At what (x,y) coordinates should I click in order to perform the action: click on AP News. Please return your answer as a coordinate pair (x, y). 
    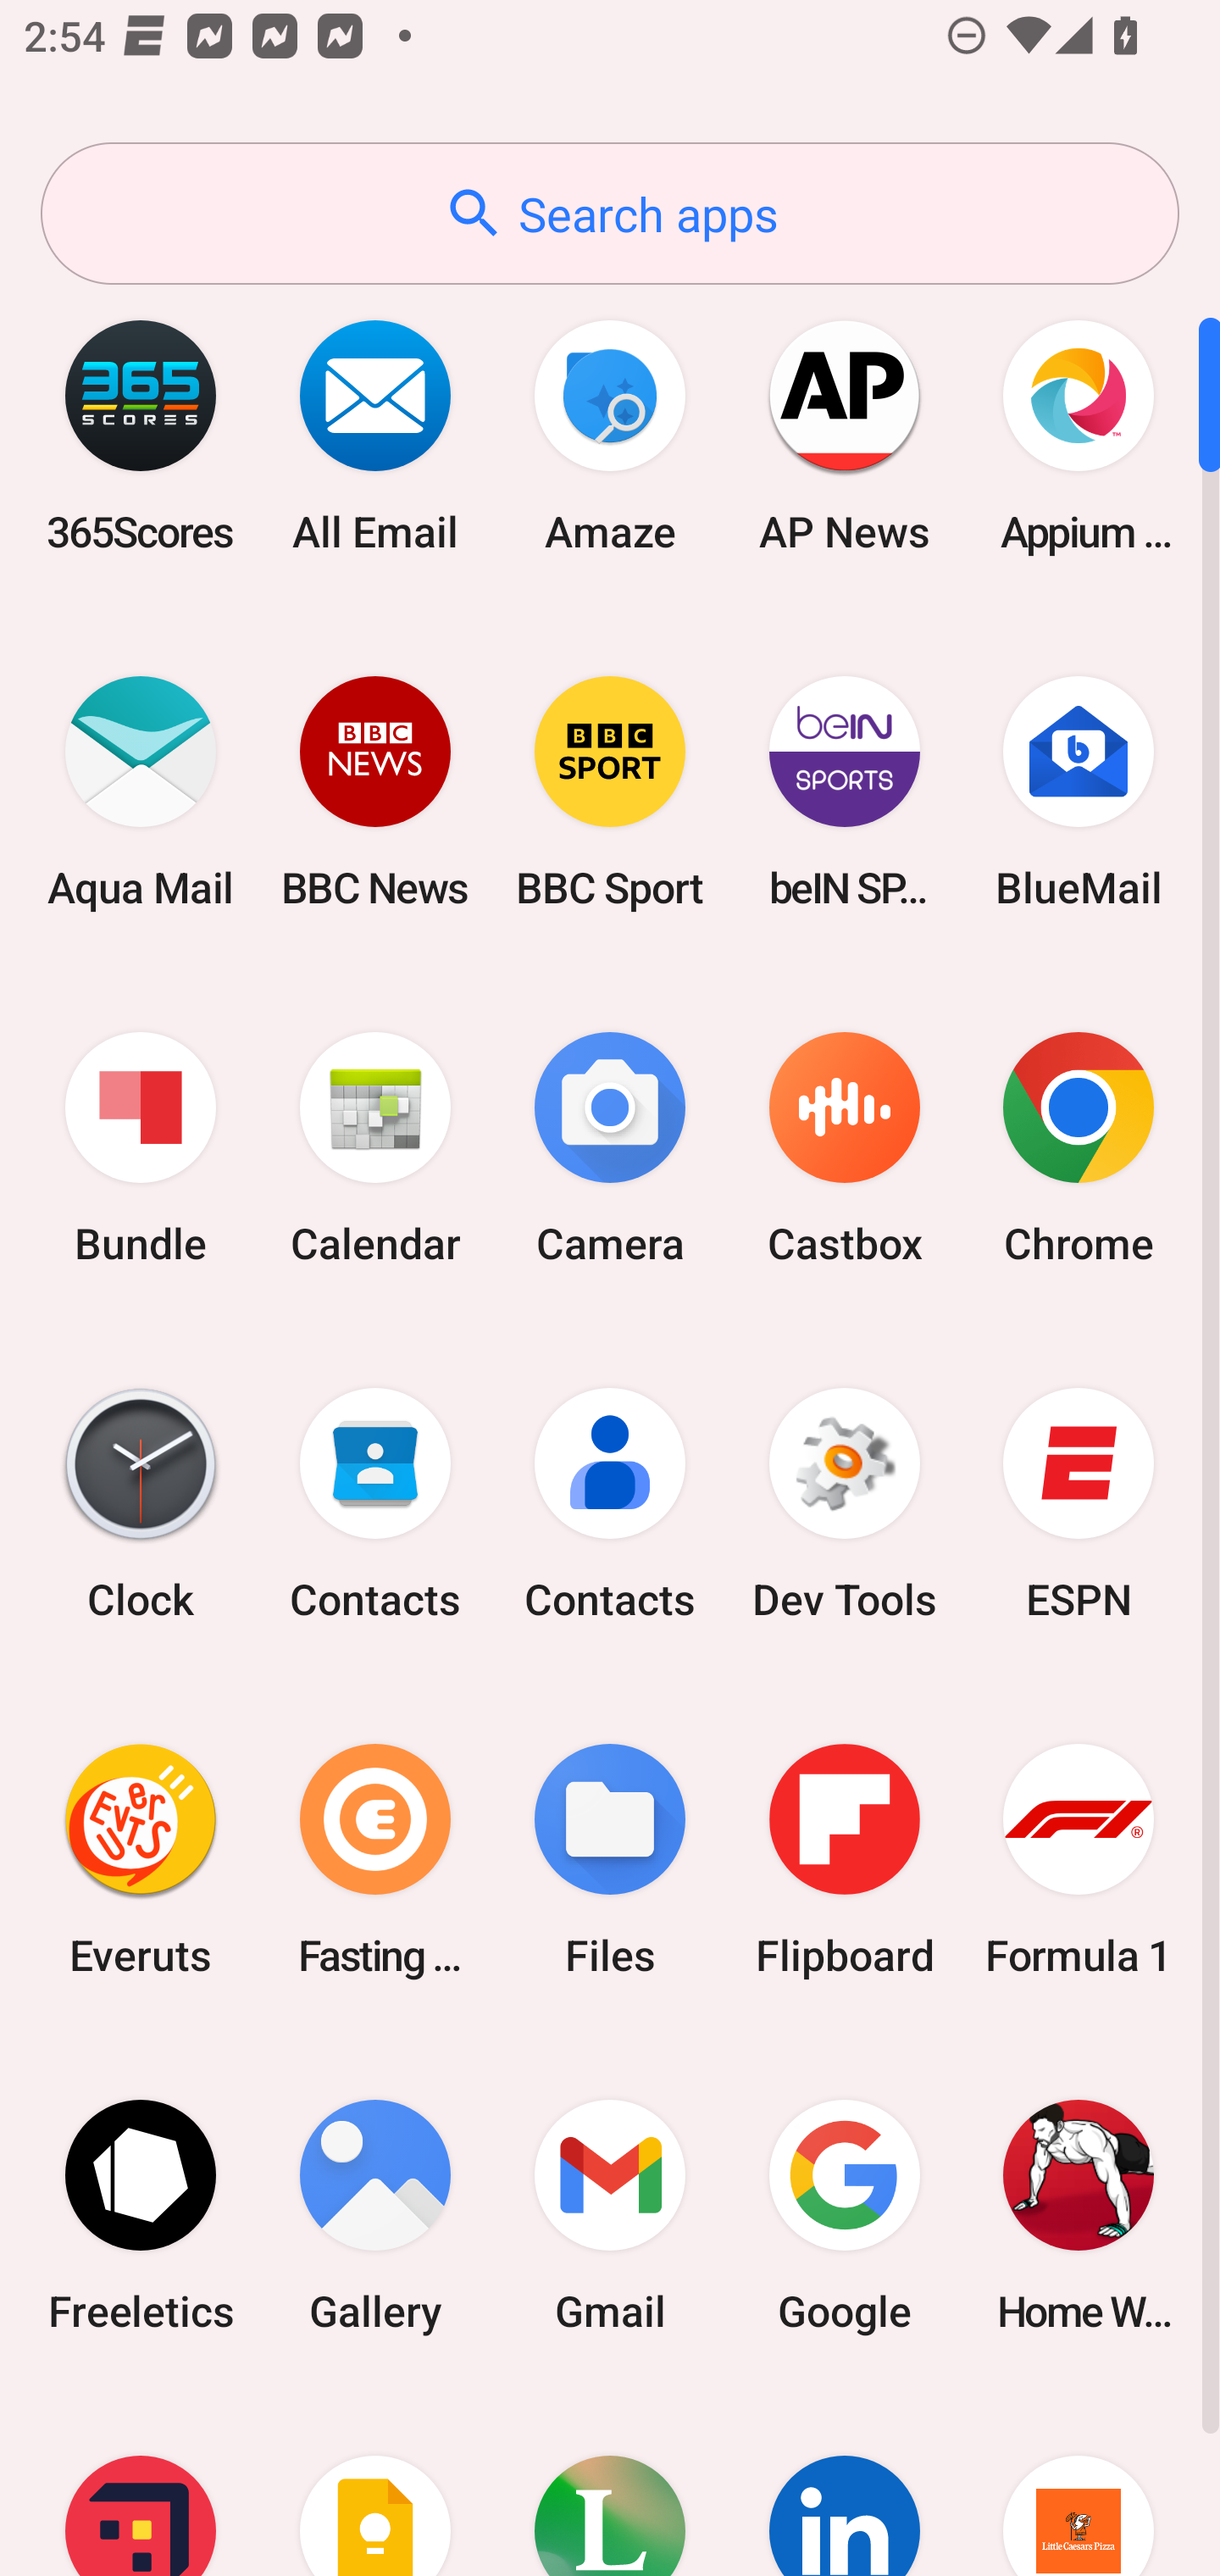
    Looking at the image, I should click on (844, 436).